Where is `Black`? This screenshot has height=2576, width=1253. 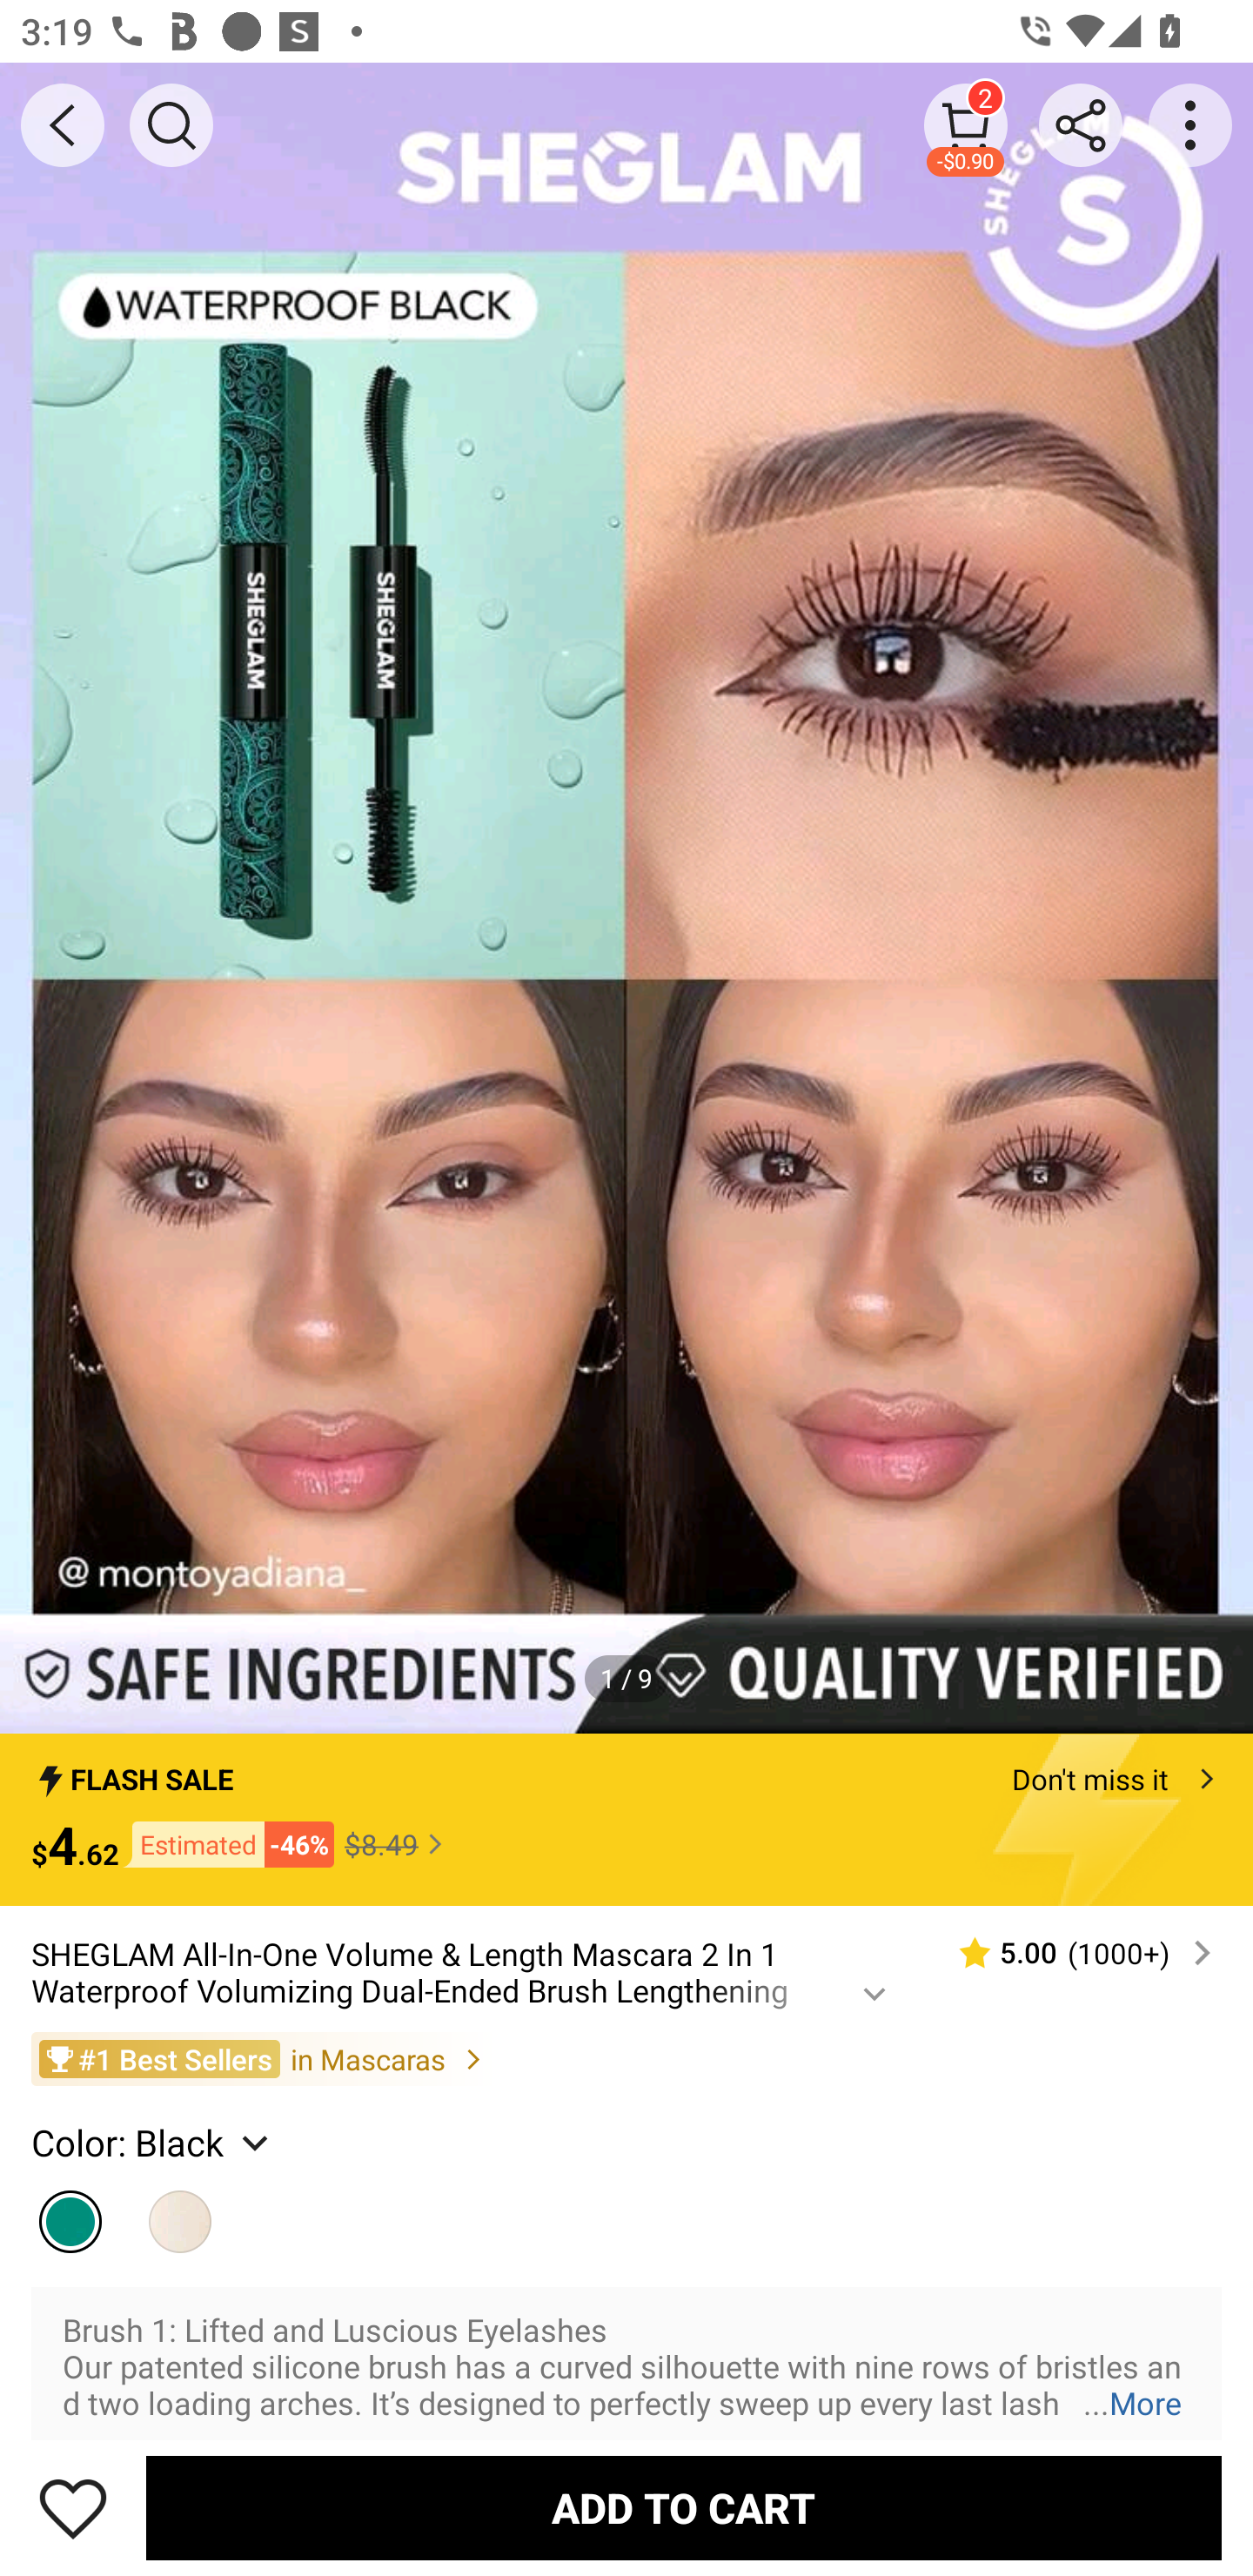
Black is located at coordinates (180, 2214).